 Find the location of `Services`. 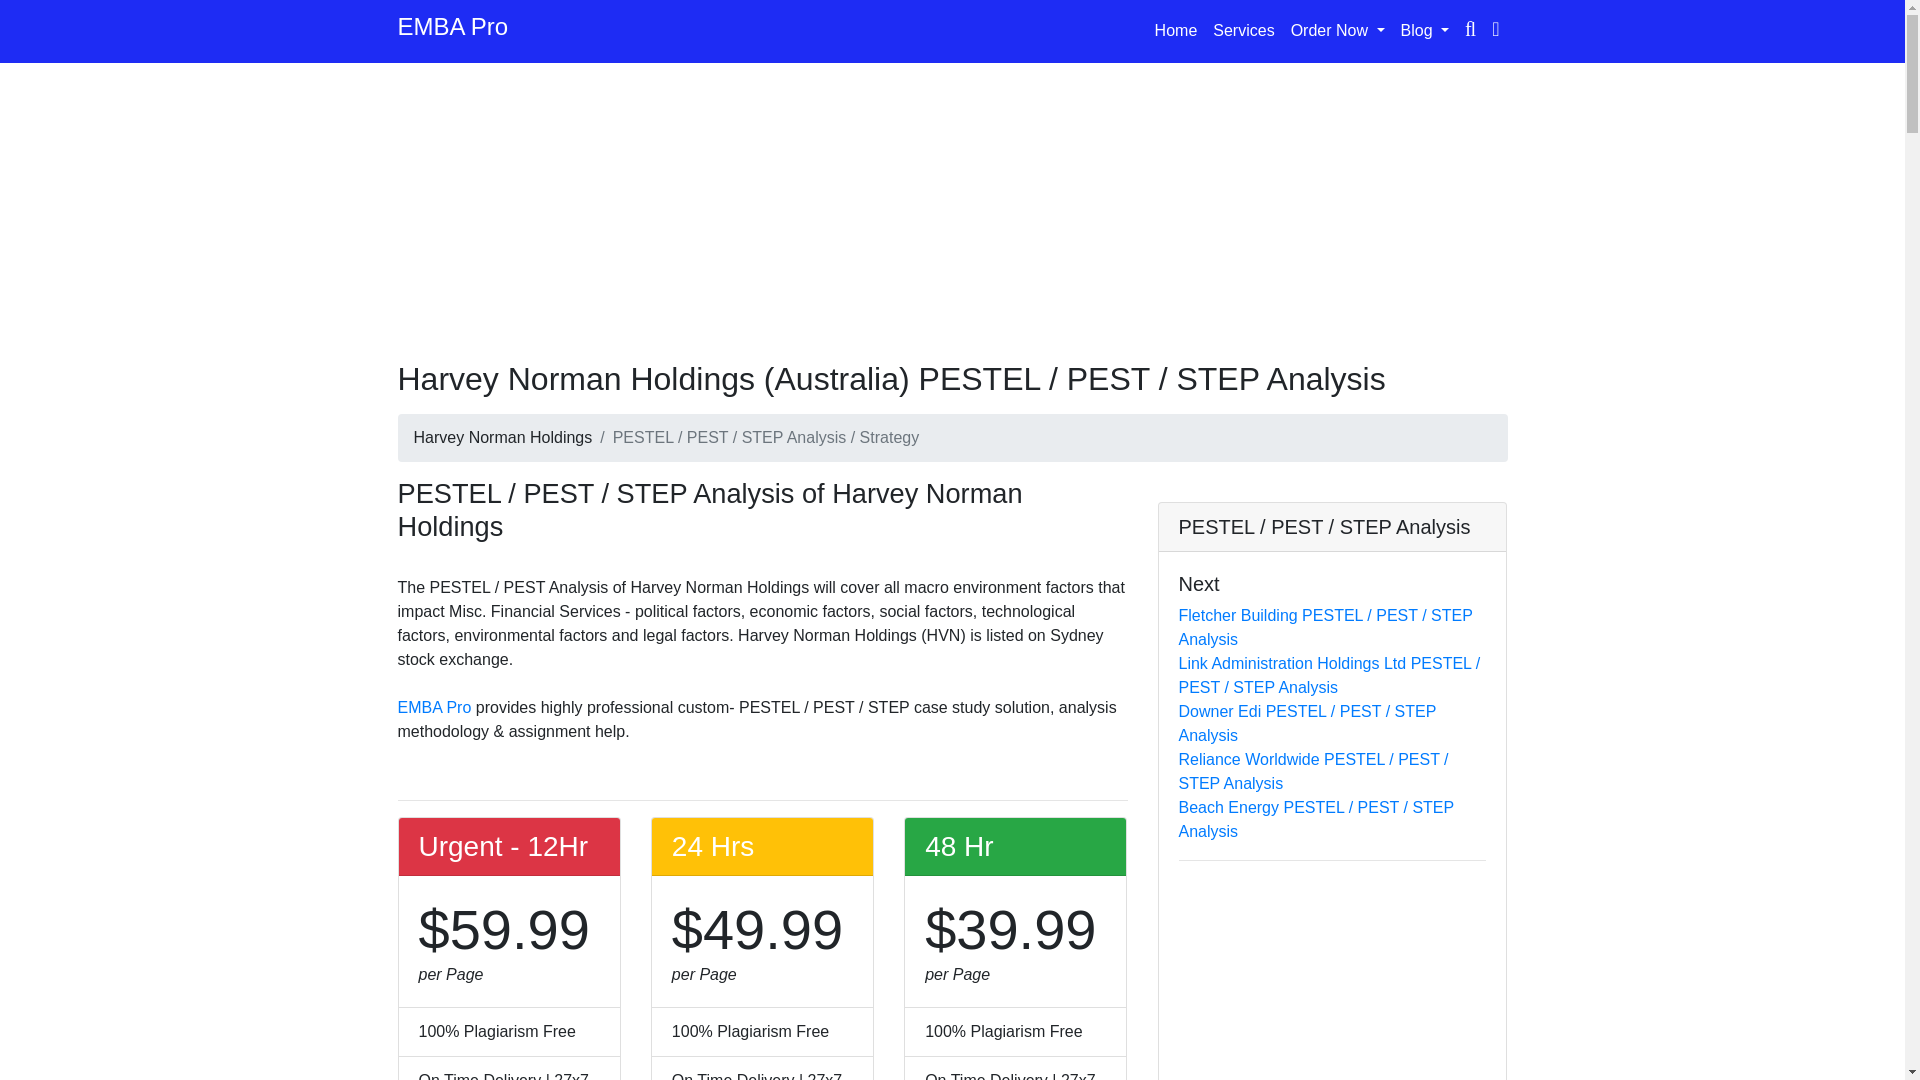

Services is located at coordinates (1244, 30).